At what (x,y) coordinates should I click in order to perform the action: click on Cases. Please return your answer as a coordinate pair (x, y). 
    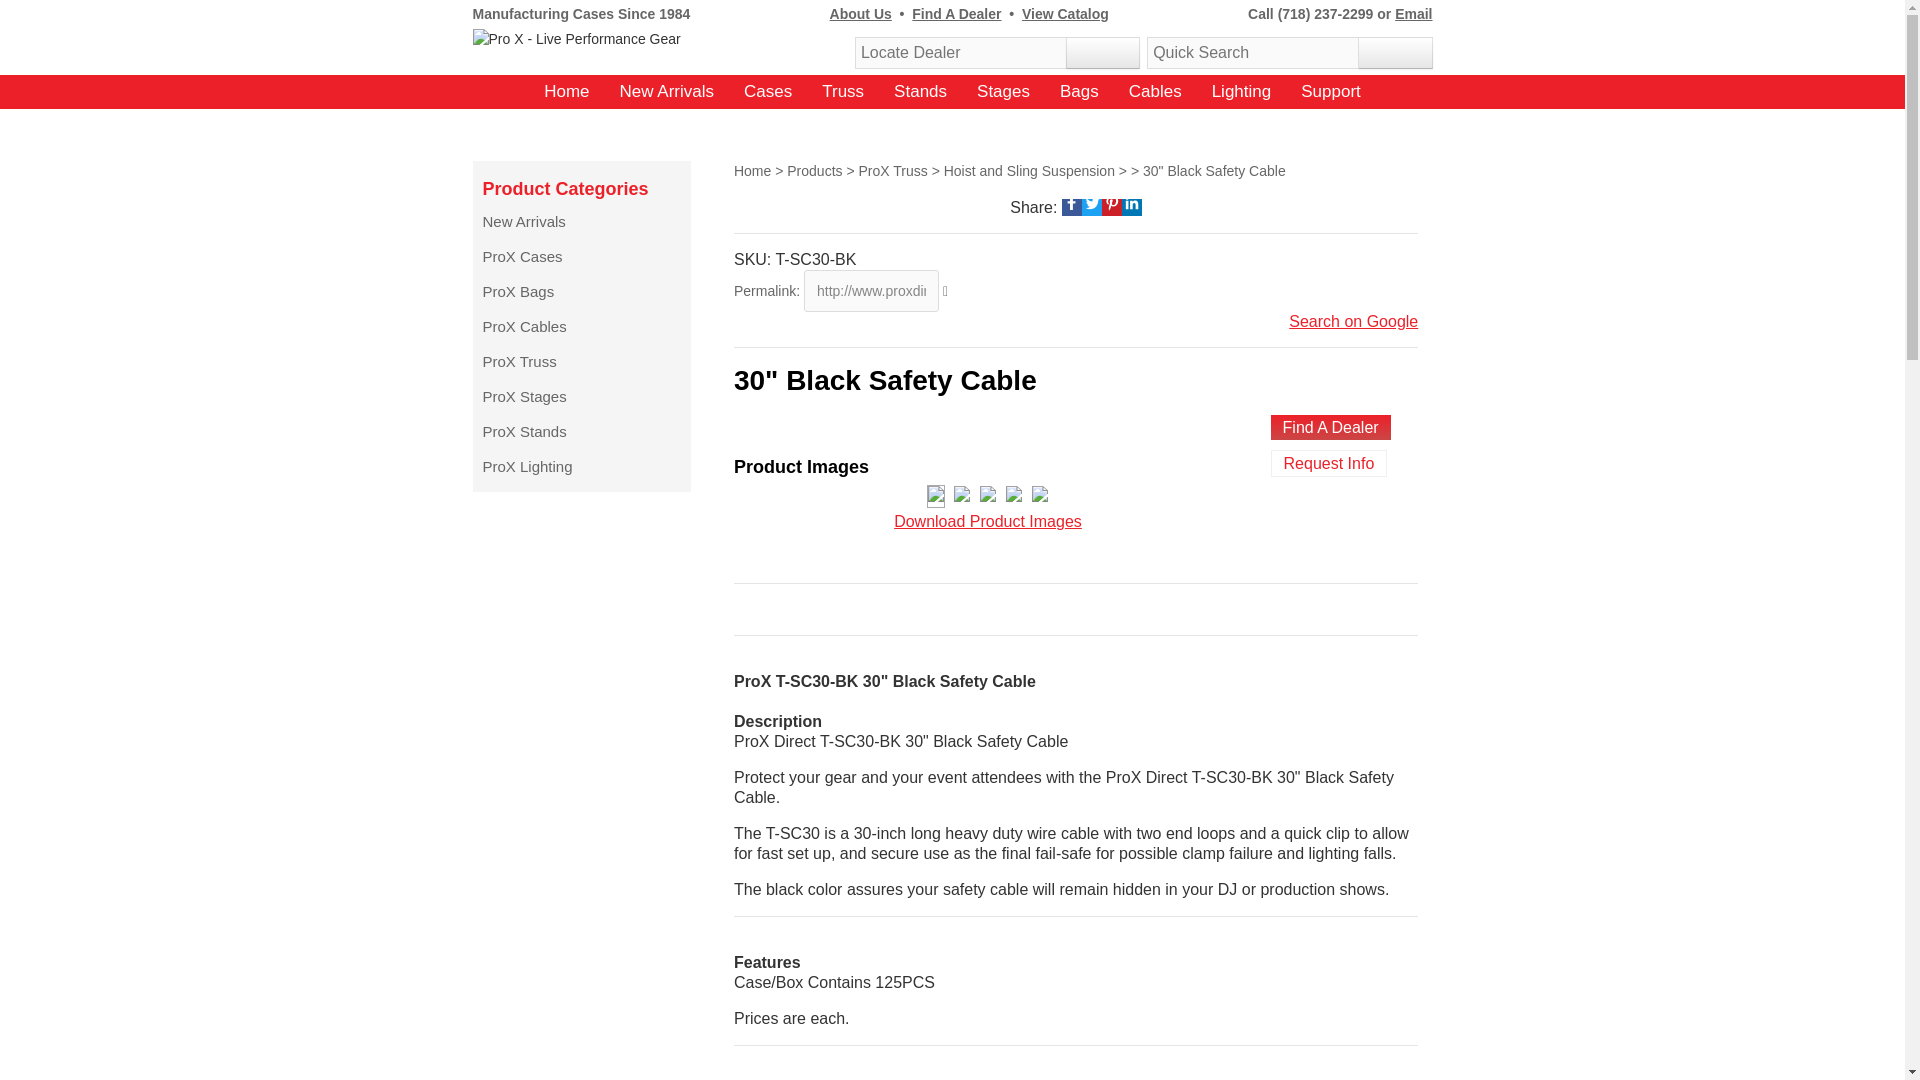
    Looking at the image, I should click on (768, 92).